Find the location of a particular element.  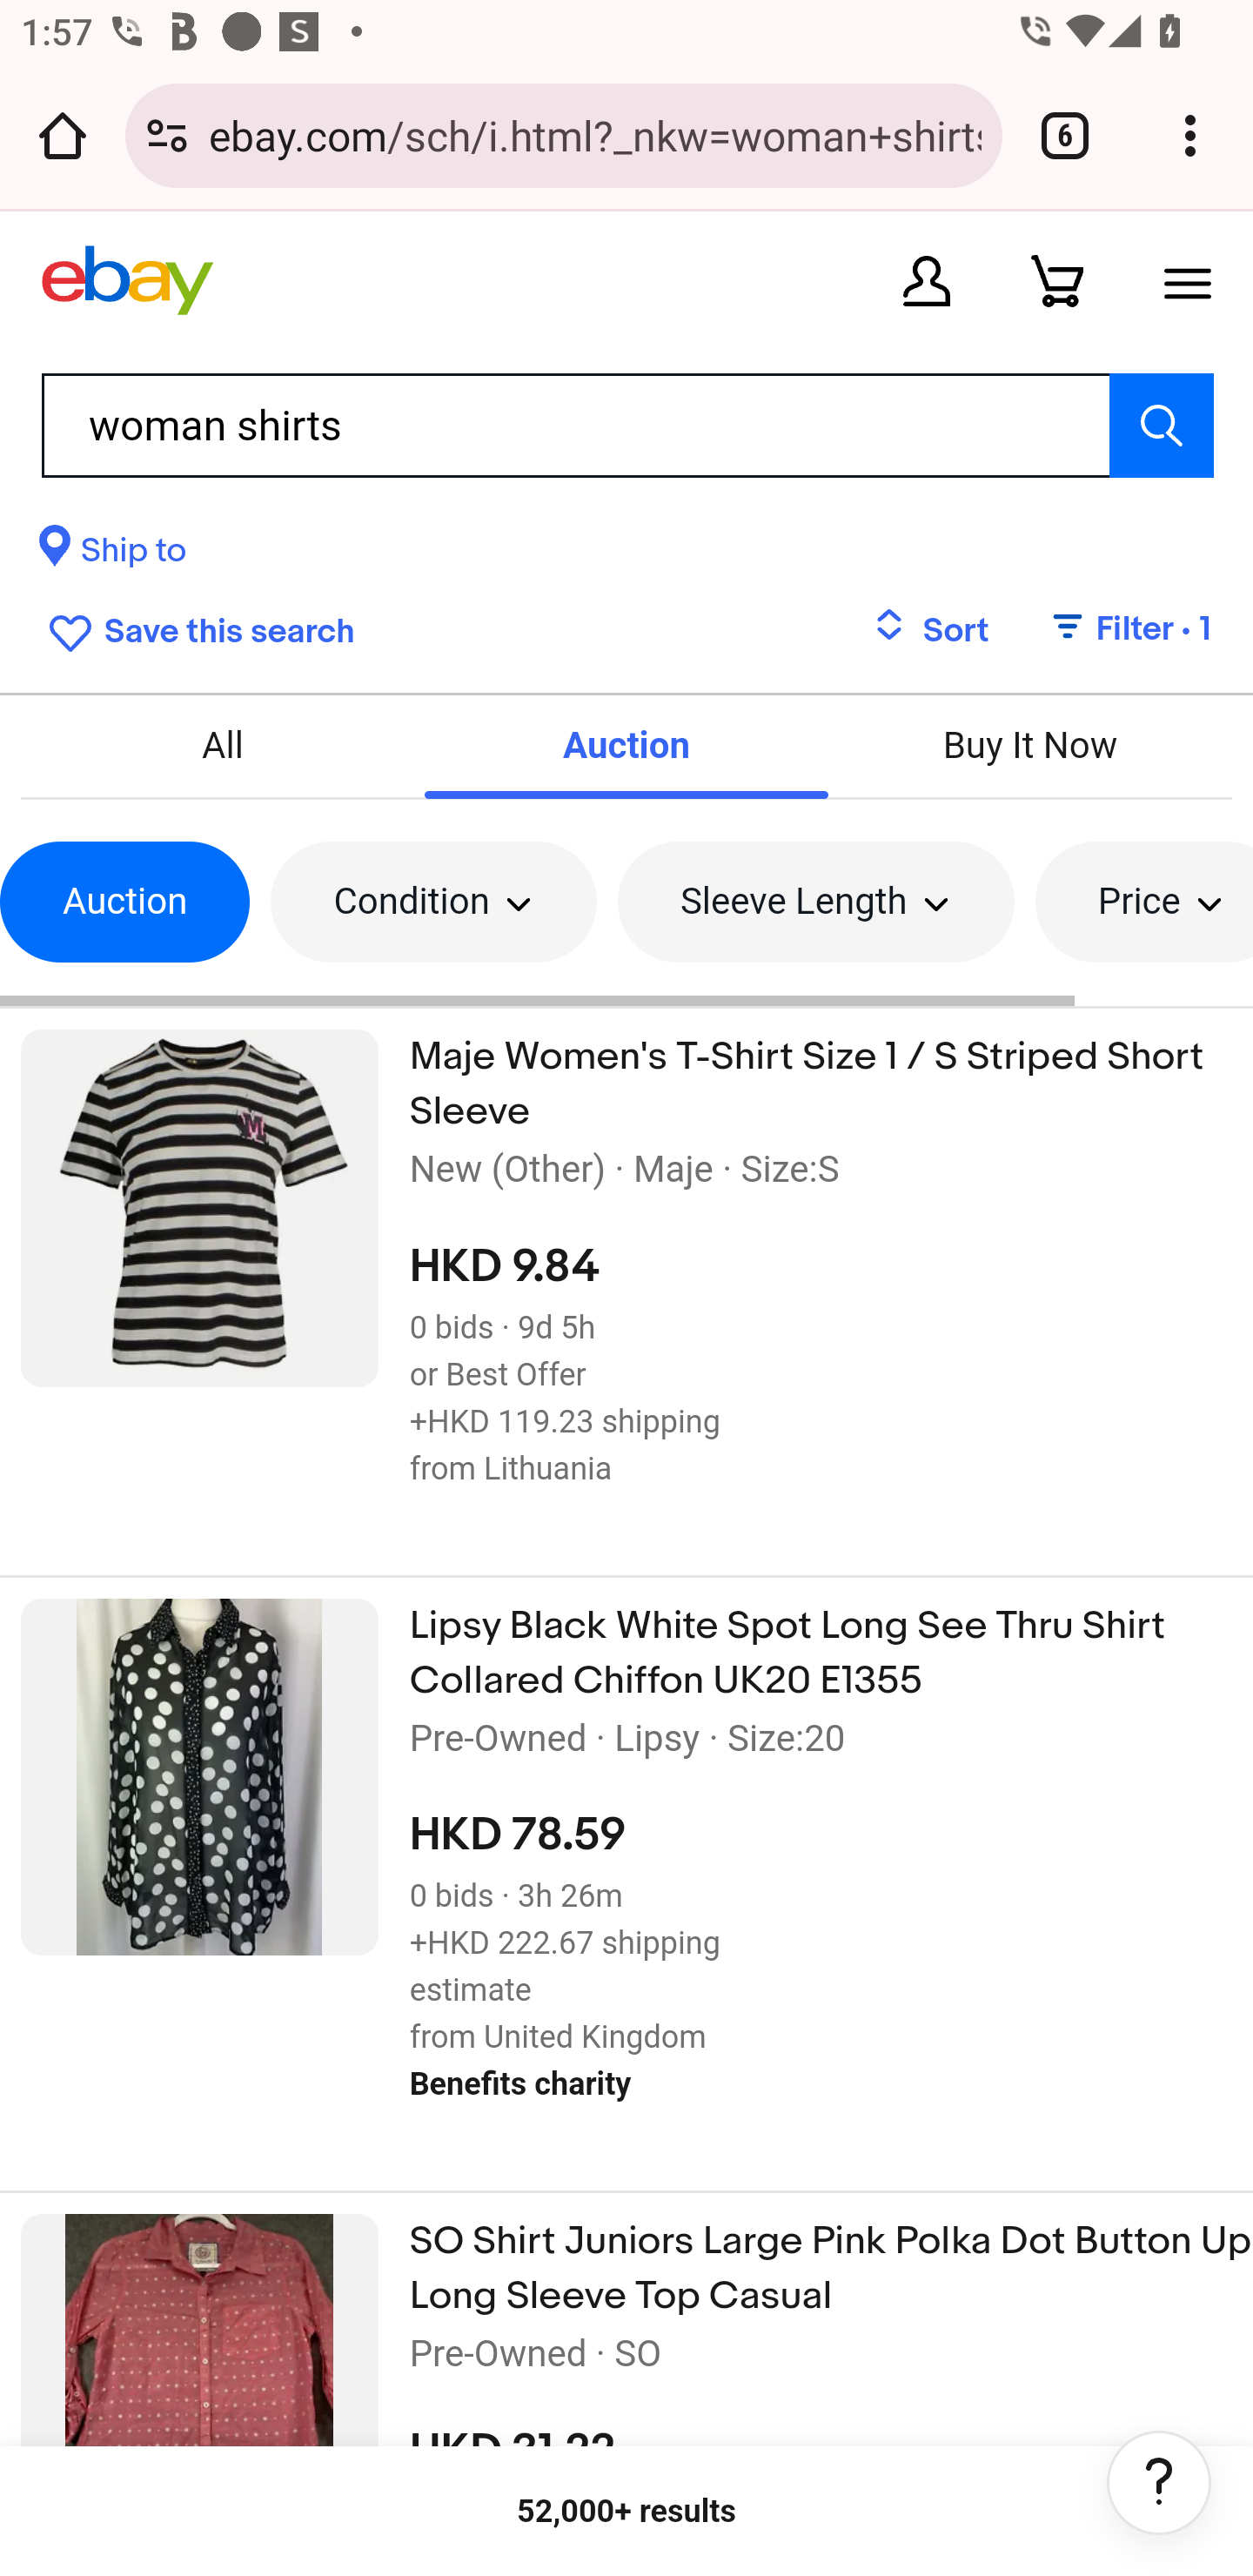

Ship to  is located at coordinates (113, 555).